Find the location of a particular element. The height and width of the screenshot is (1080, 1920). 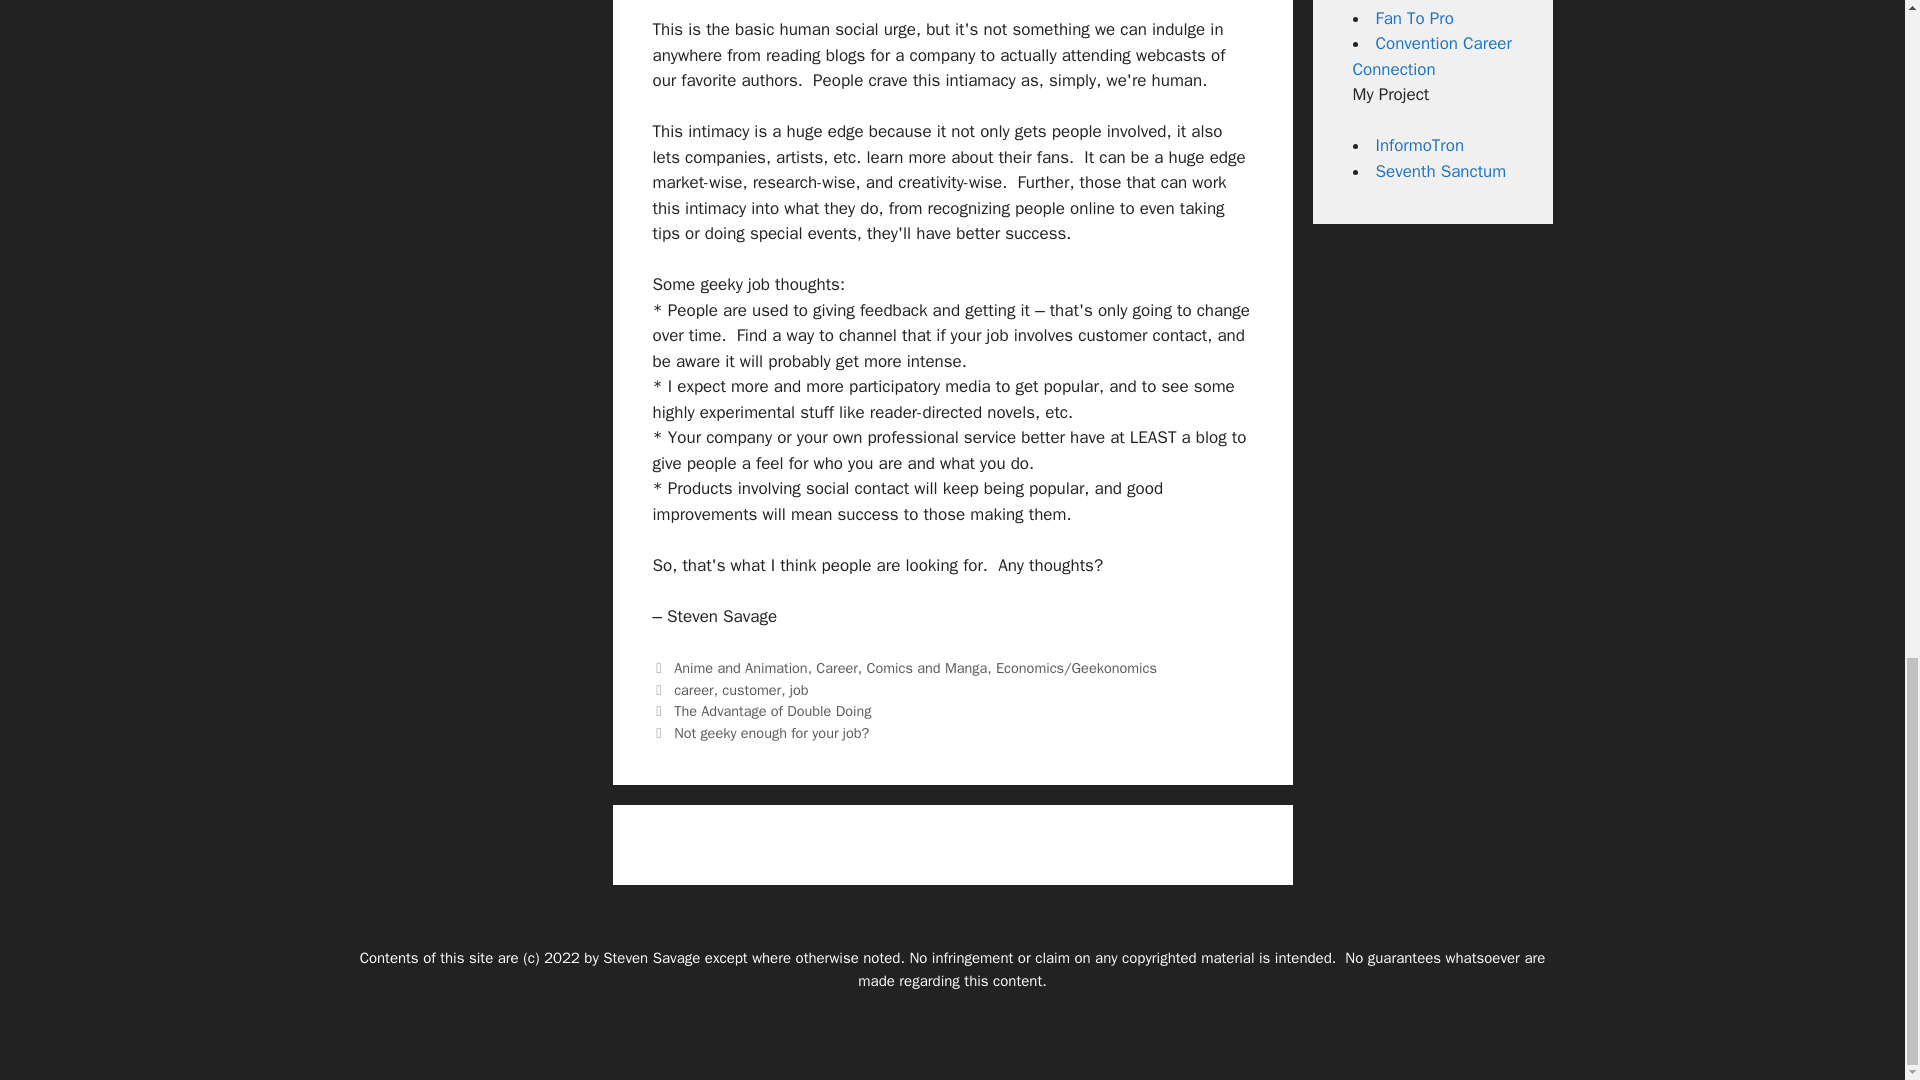

Career is located at coordinates (837, 668).